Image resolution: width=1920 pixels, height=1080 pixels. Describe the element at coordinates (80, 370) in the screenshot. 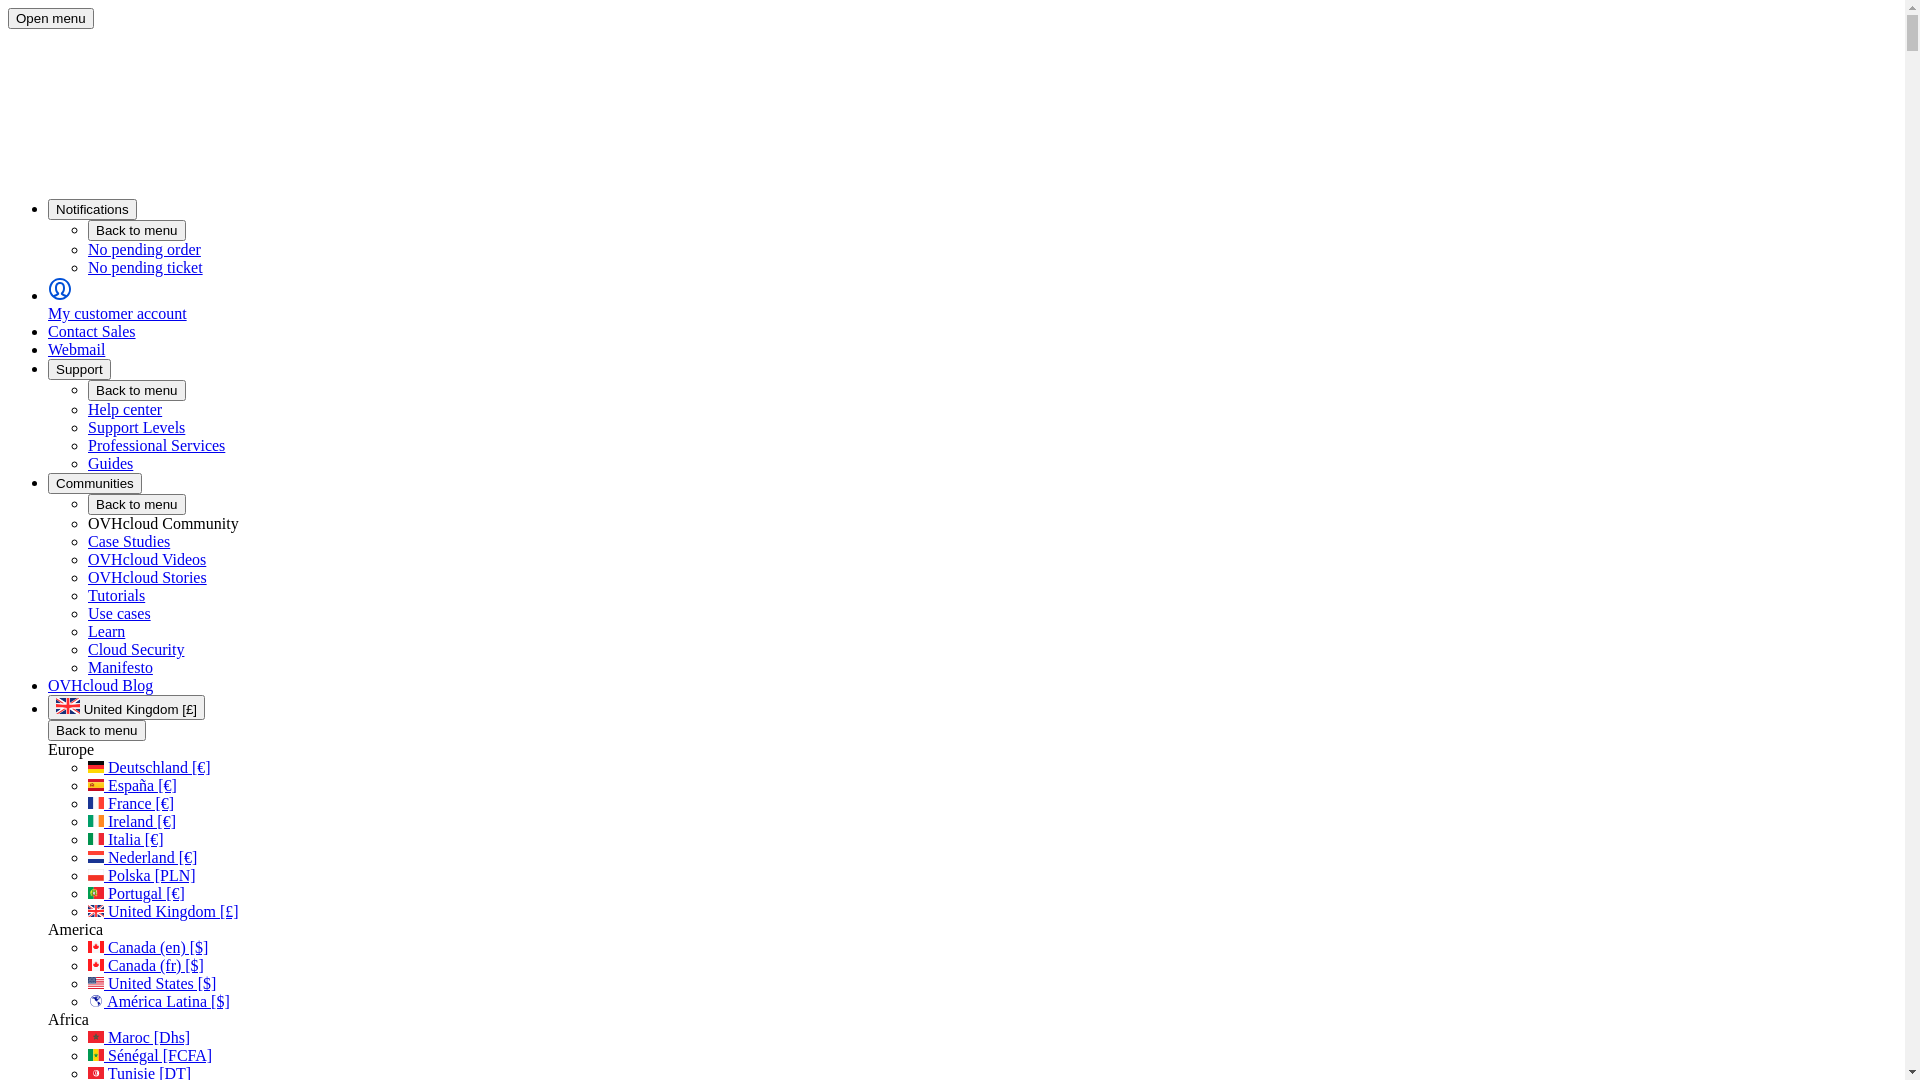

I see `Support` at that location.